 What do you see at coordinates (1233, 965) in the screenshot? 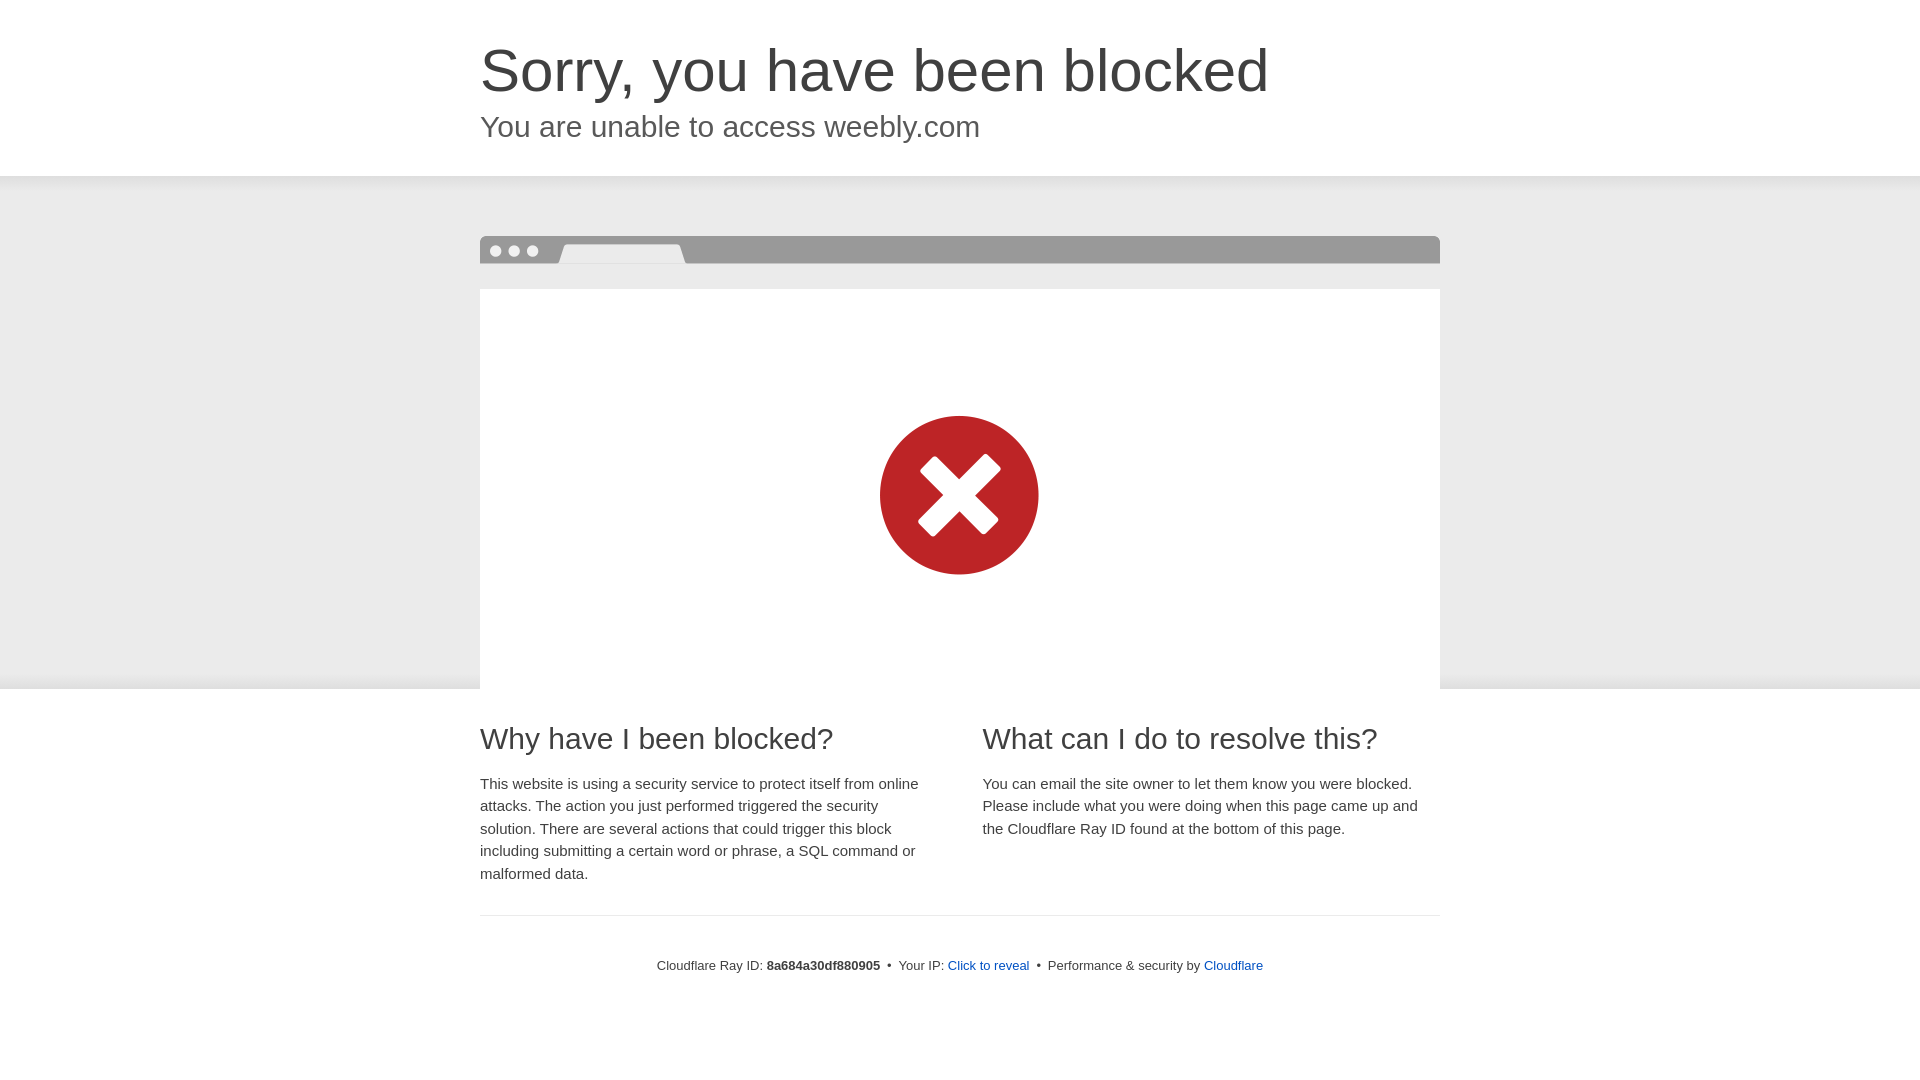
I see `Cloudflare` at bounding box center [1233, 965].